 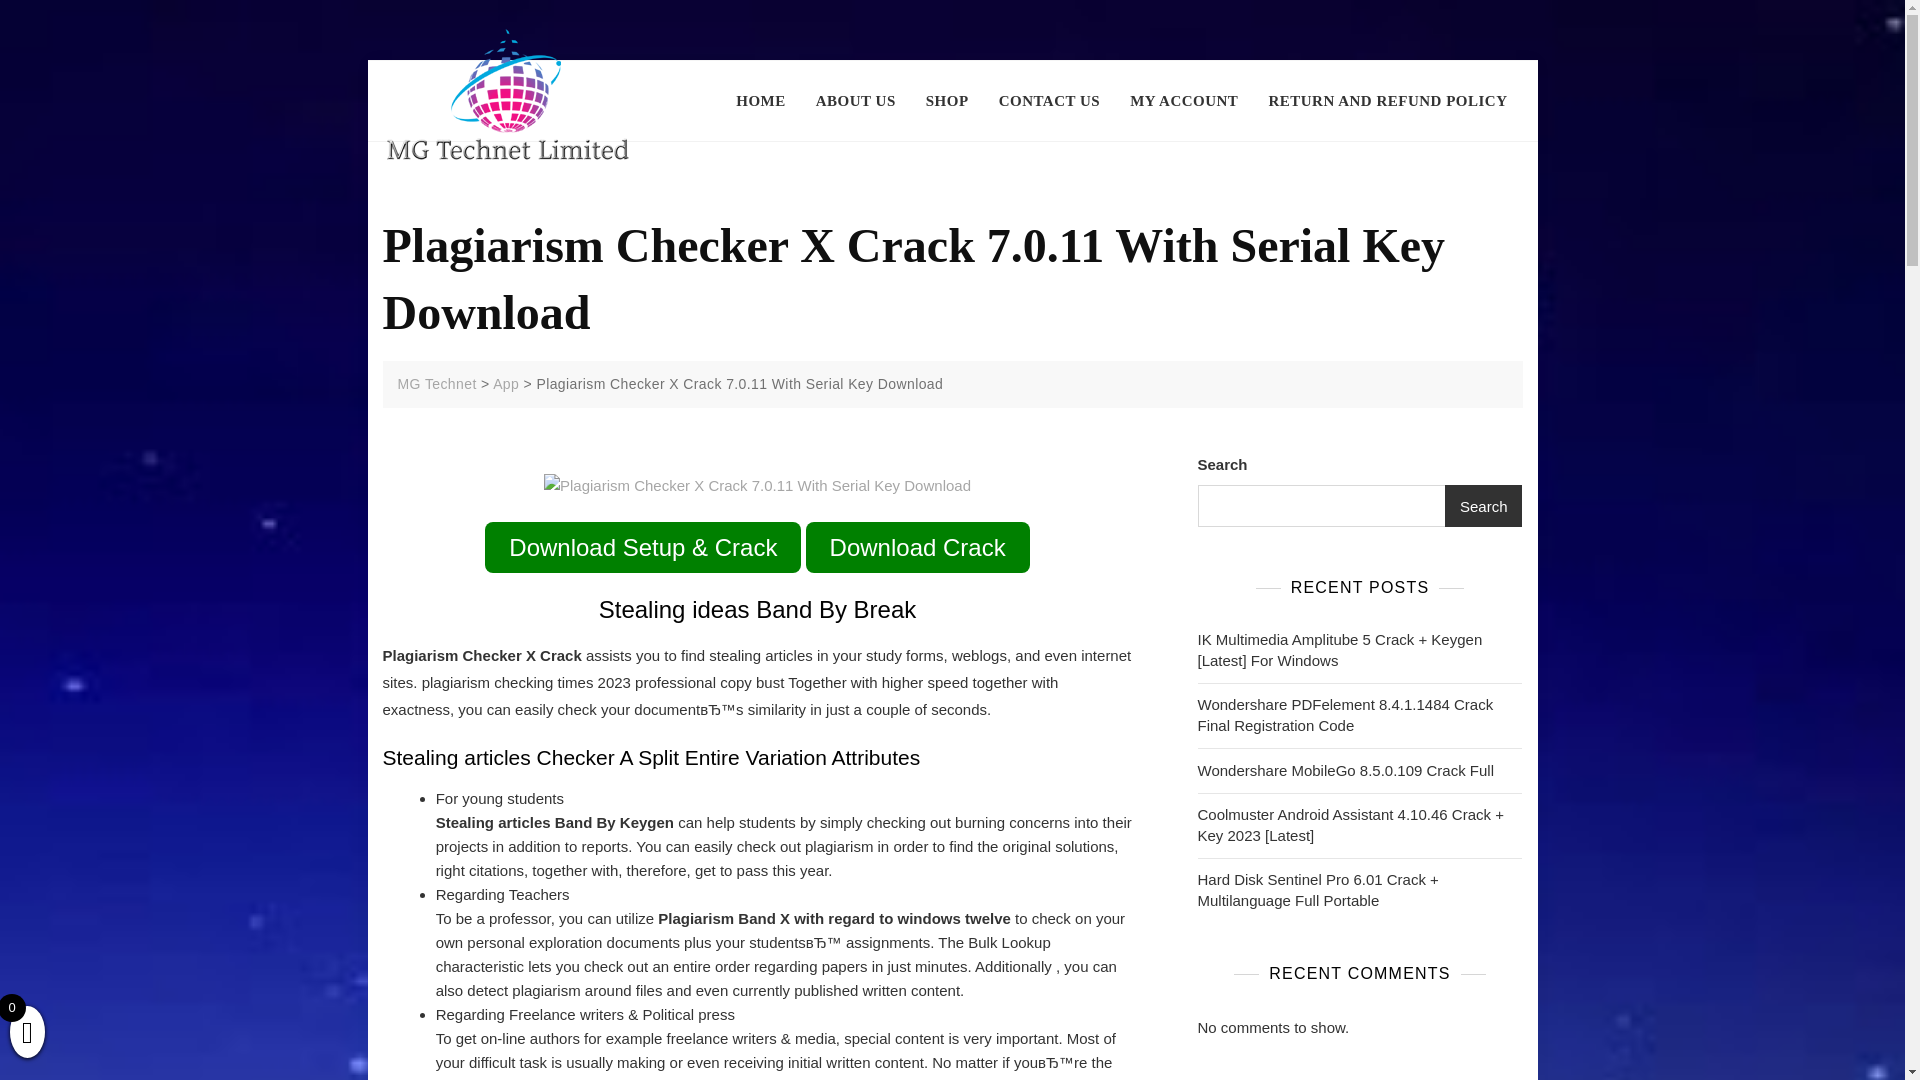 What do you see at coordinates (506, 384) in the screenshot?
I see `Go to the App Category archives.` at bounding box center [506, 384].